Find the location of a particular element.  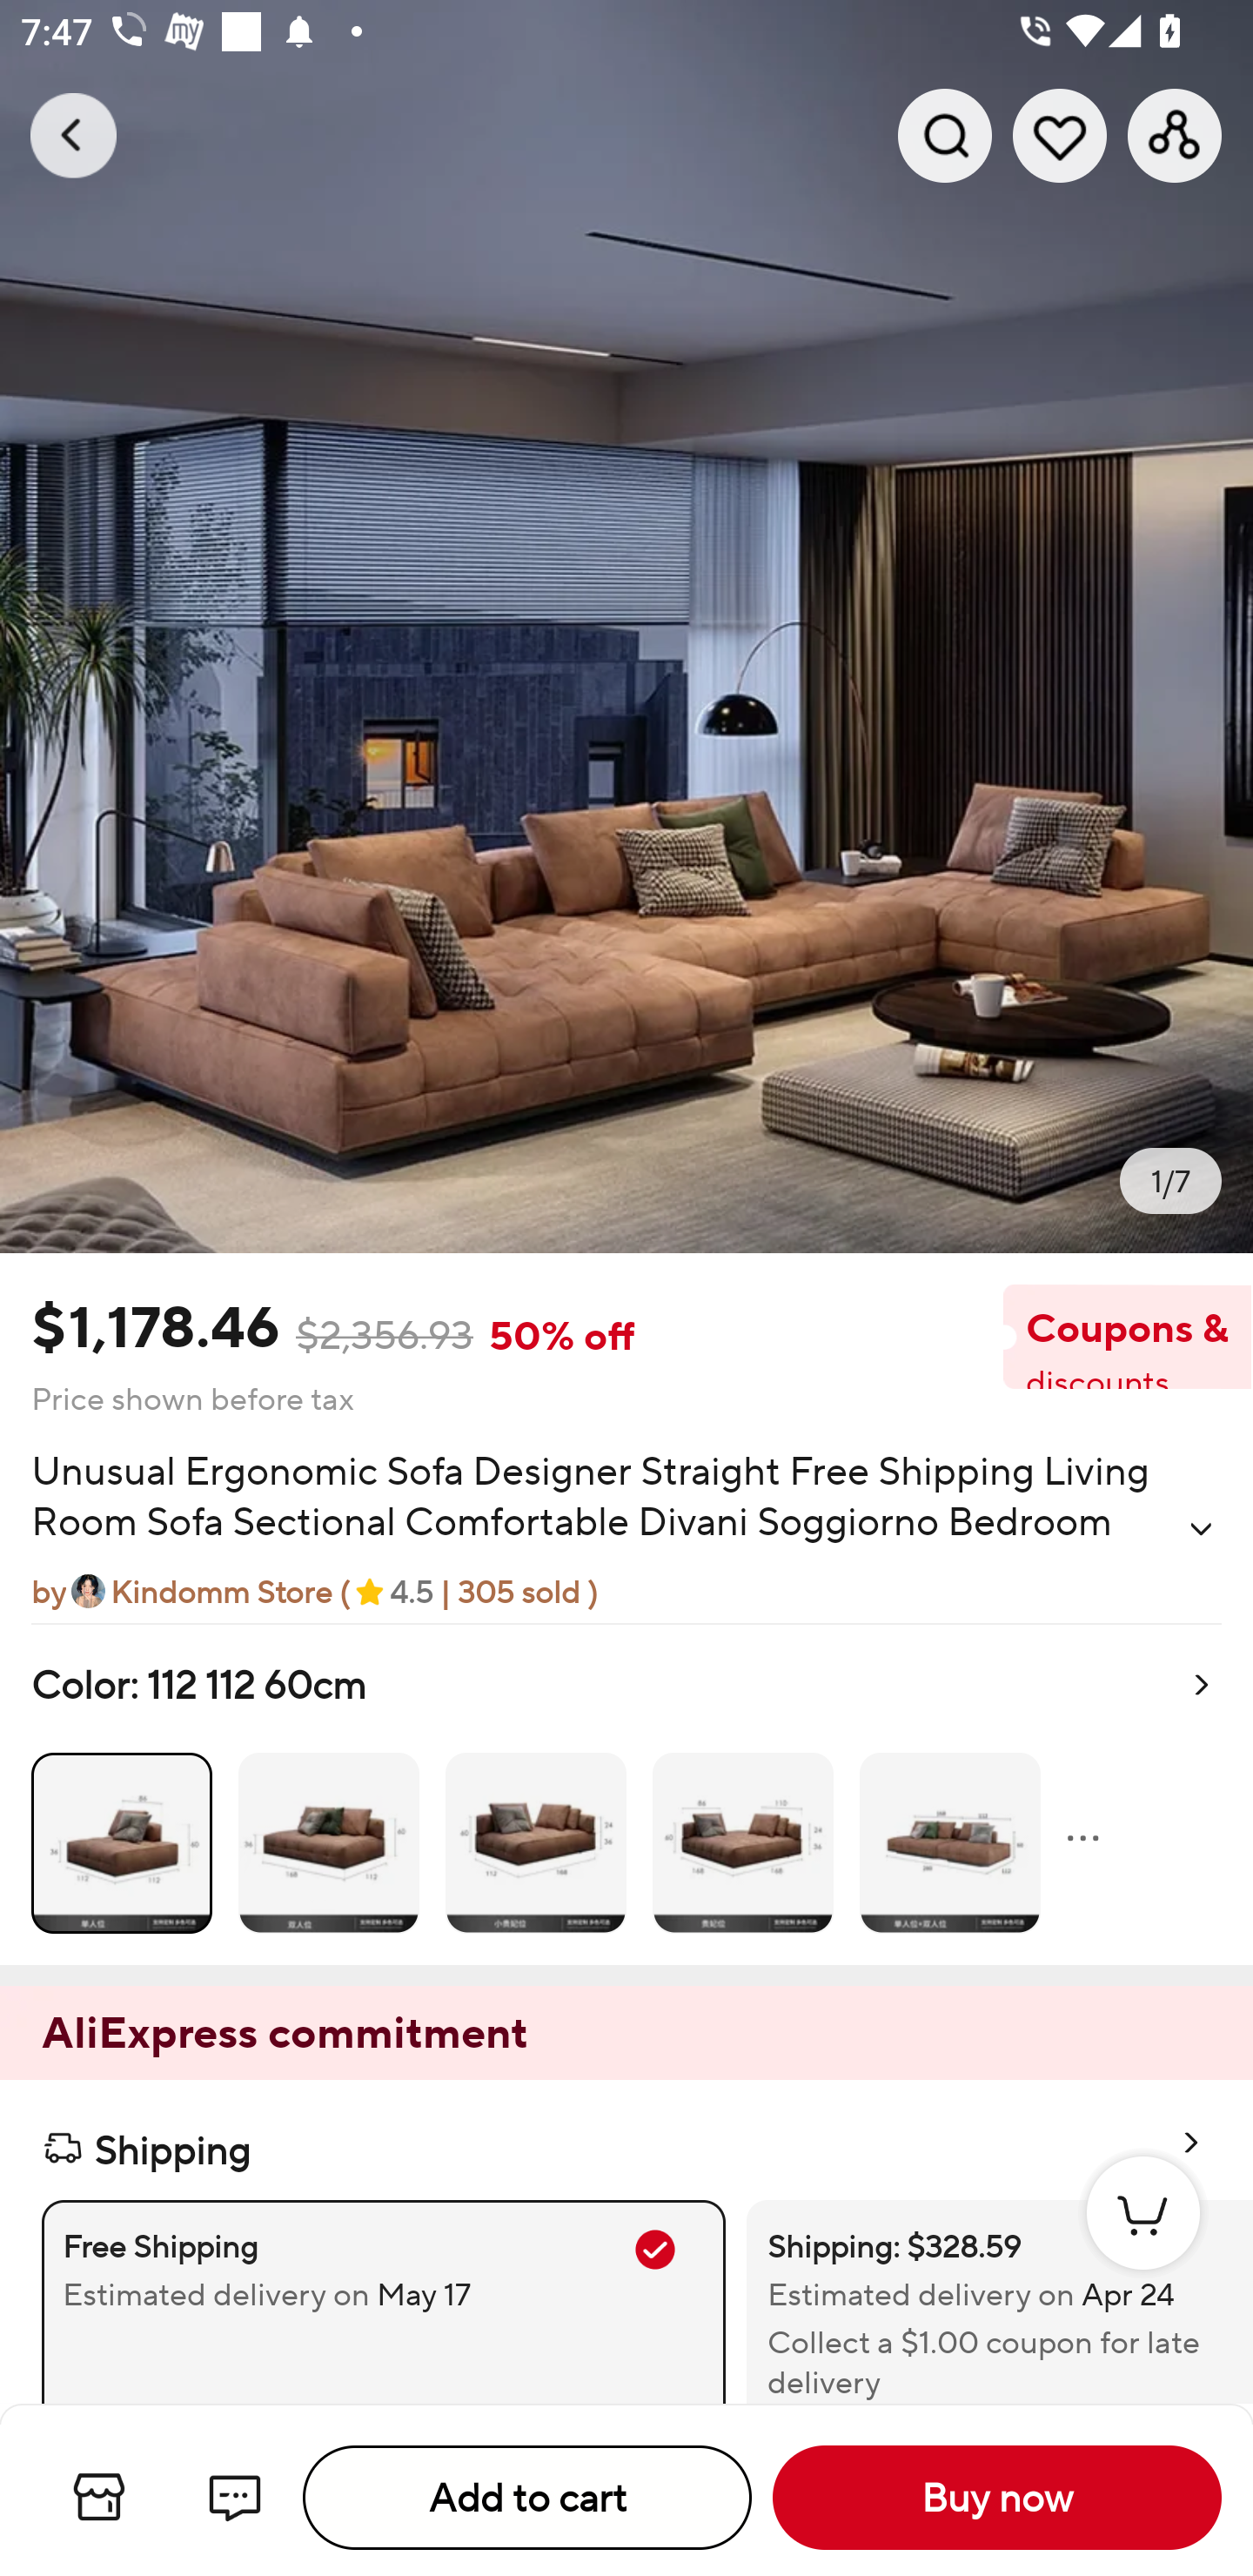

Add to cart is located at coordinates (527, 2498).